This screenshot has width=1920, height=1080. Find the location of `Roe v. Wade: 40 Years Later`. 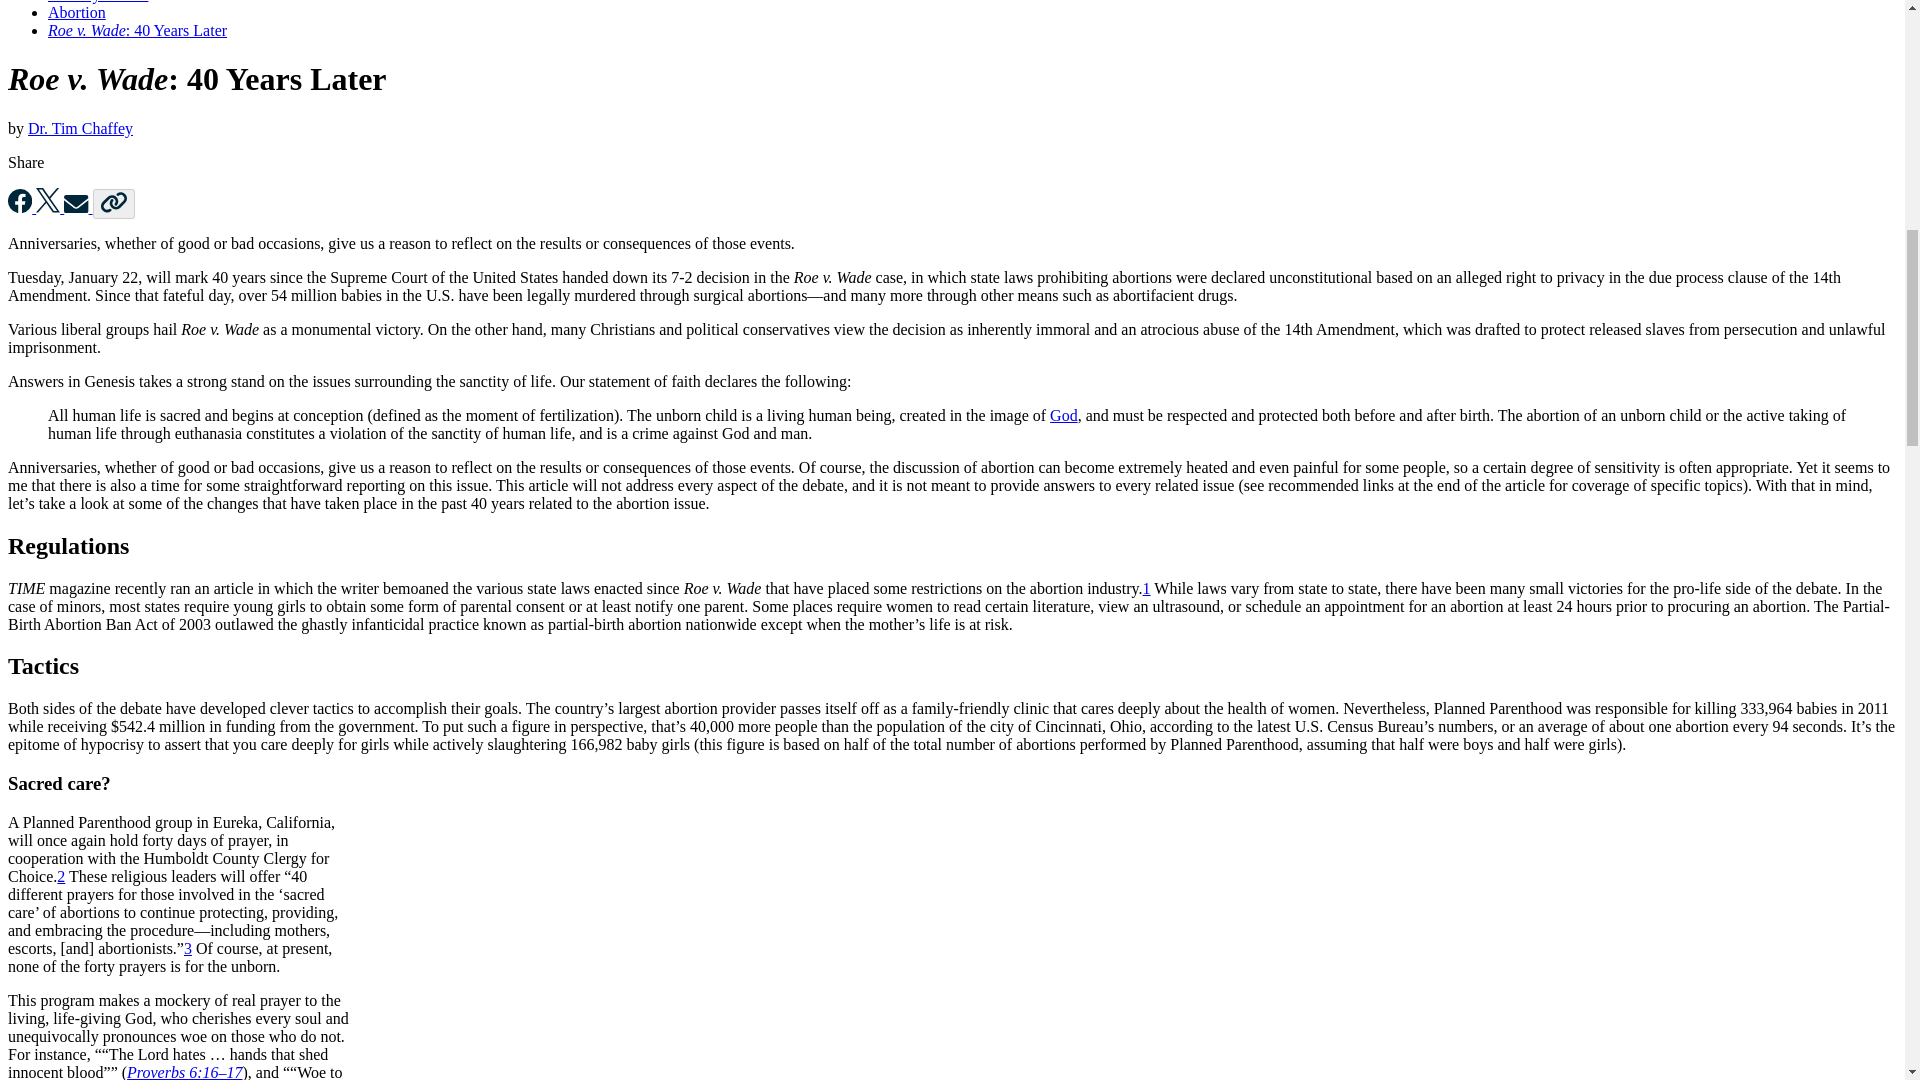

Roe v. Wade: 40 Years Later is located at coordinates (137, 30).